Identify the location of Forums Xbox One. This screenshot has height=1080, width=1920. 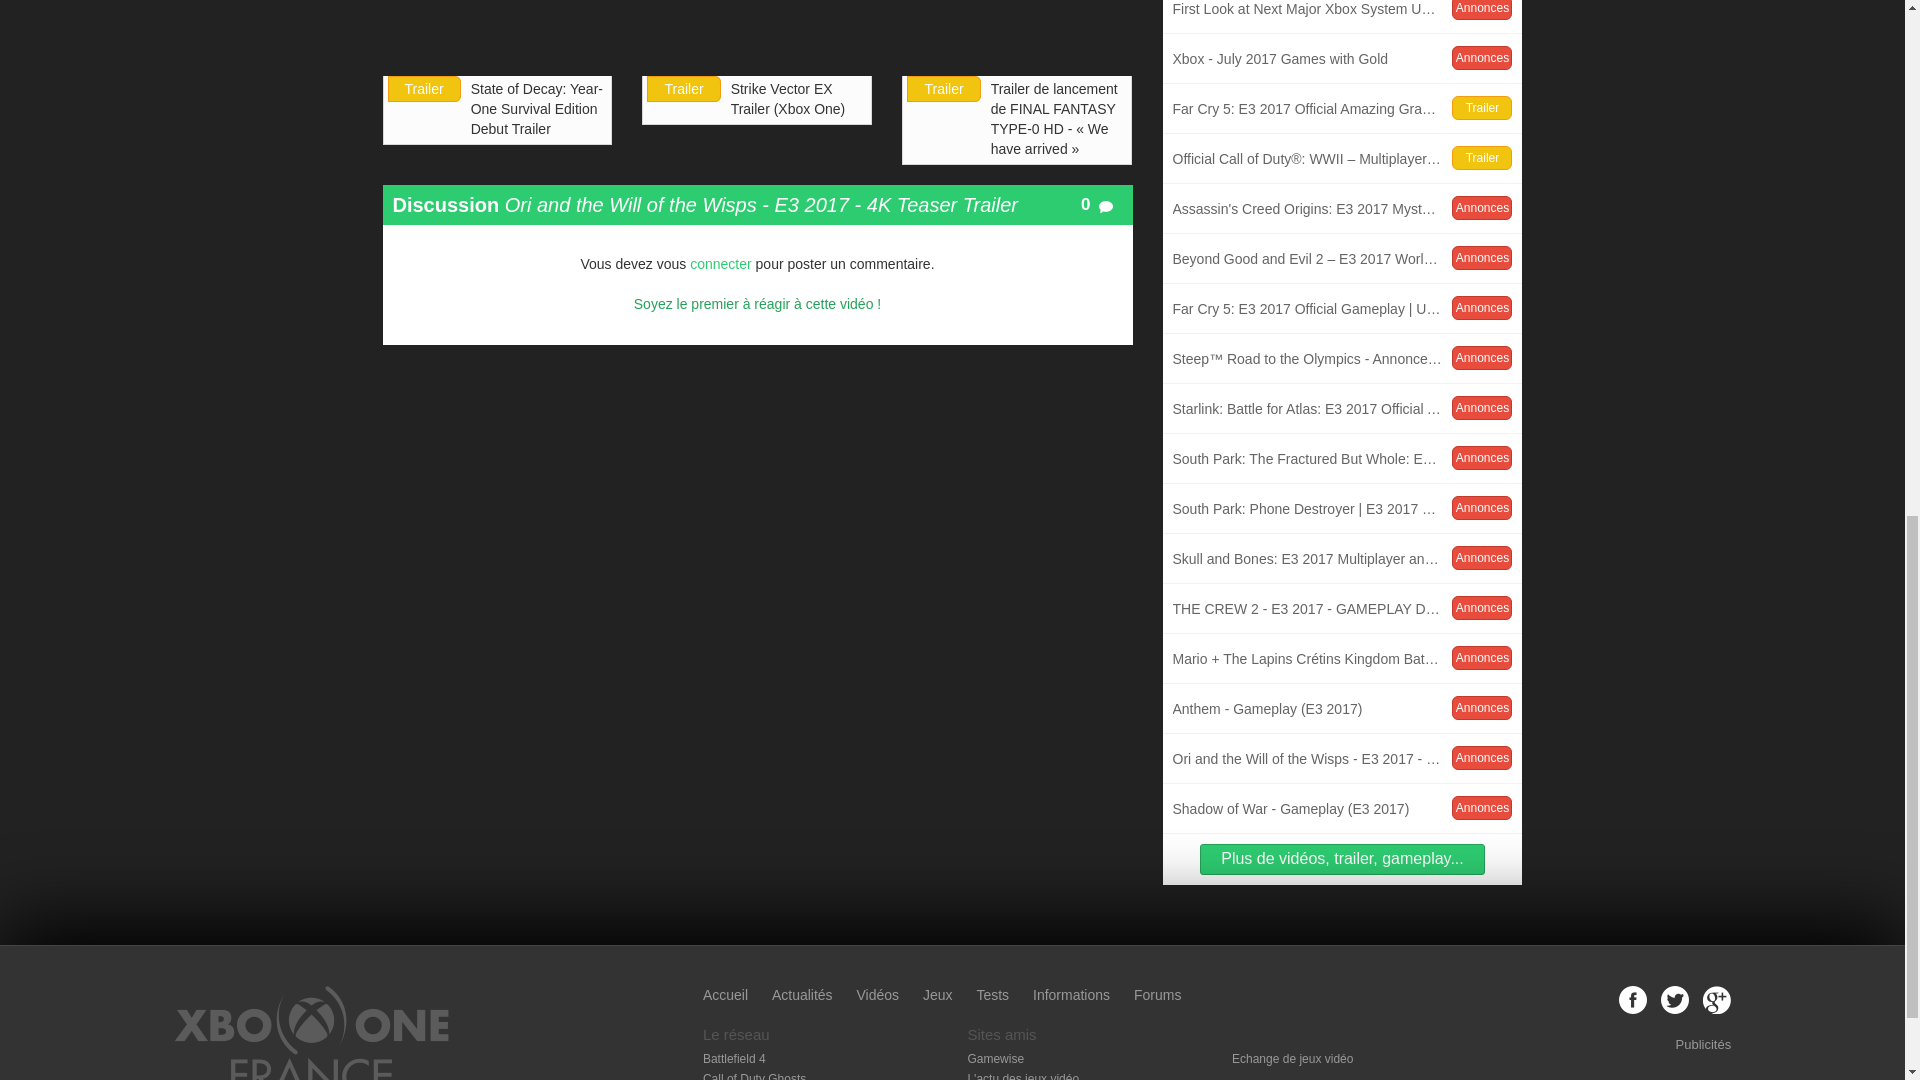
(942, 88).